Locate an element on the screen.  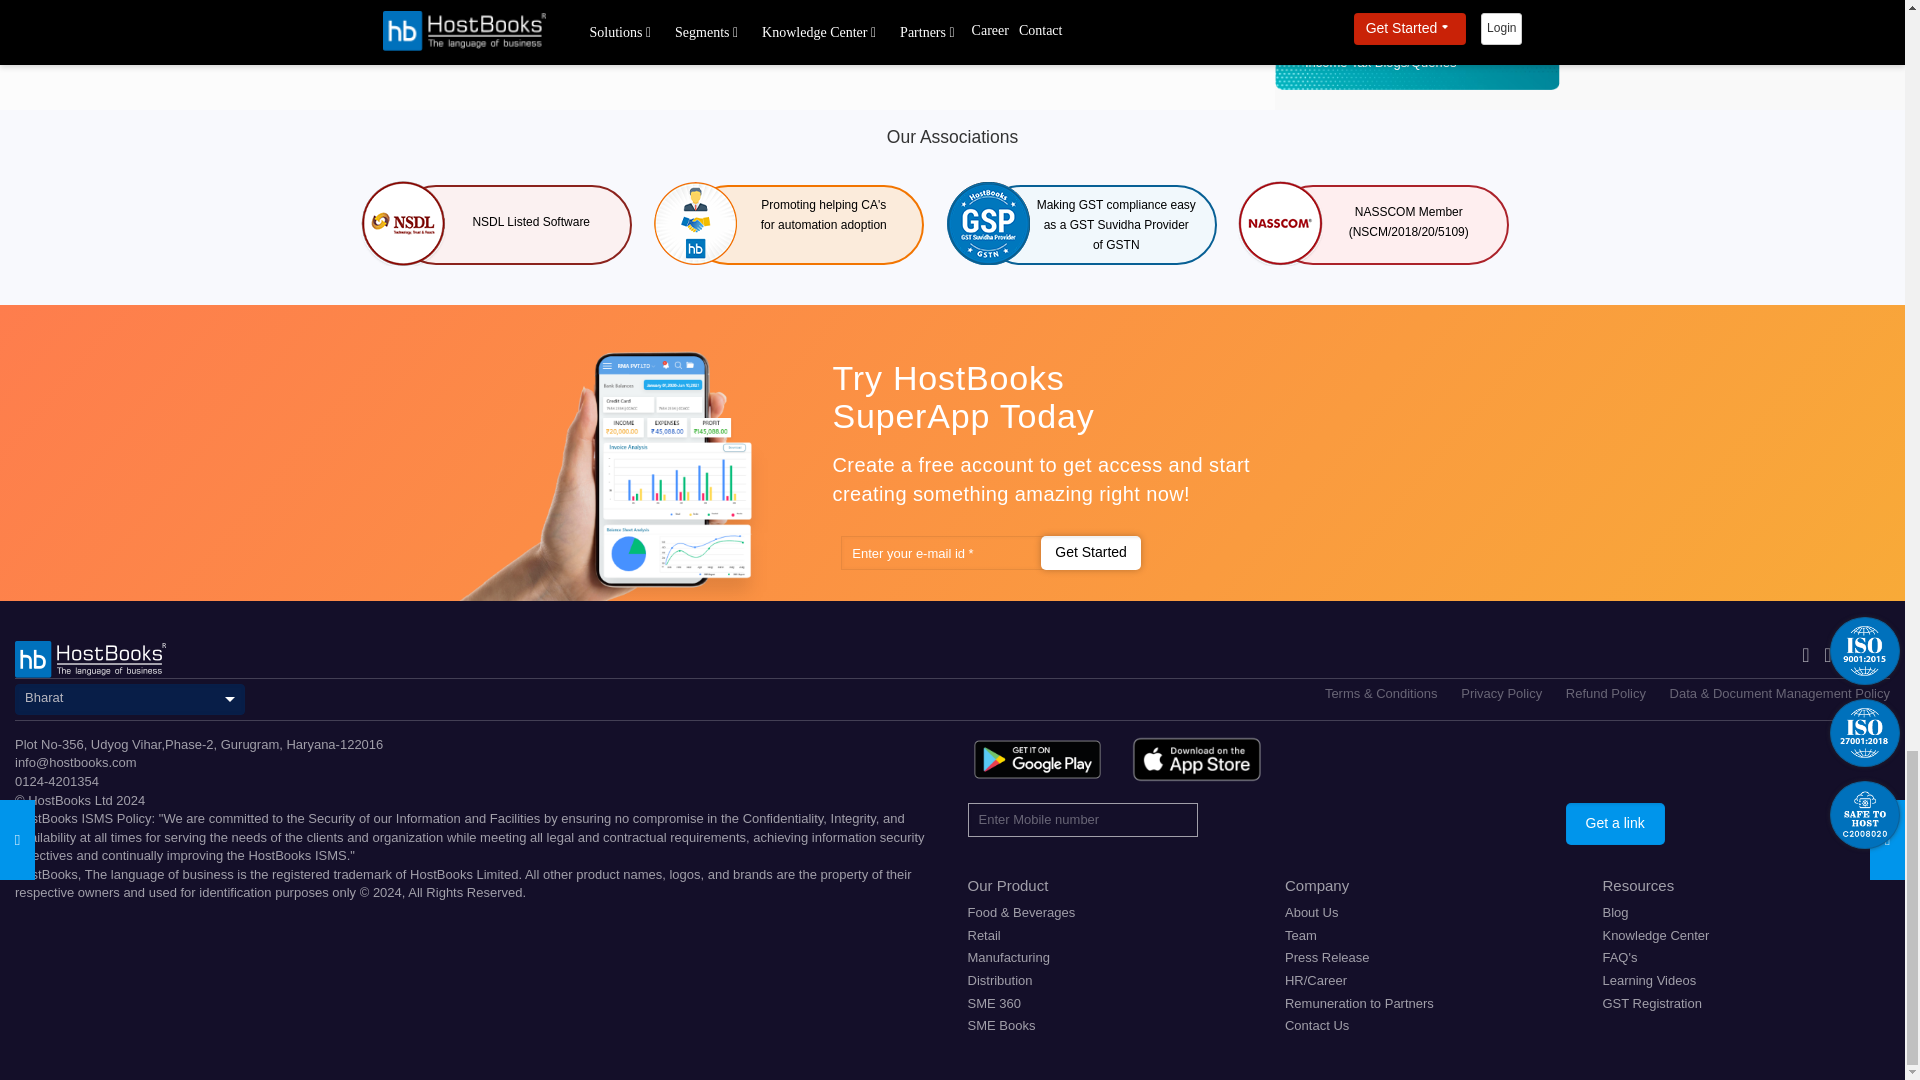
Download HostBooks Mobile App! is located at coordinates (1037, 759).